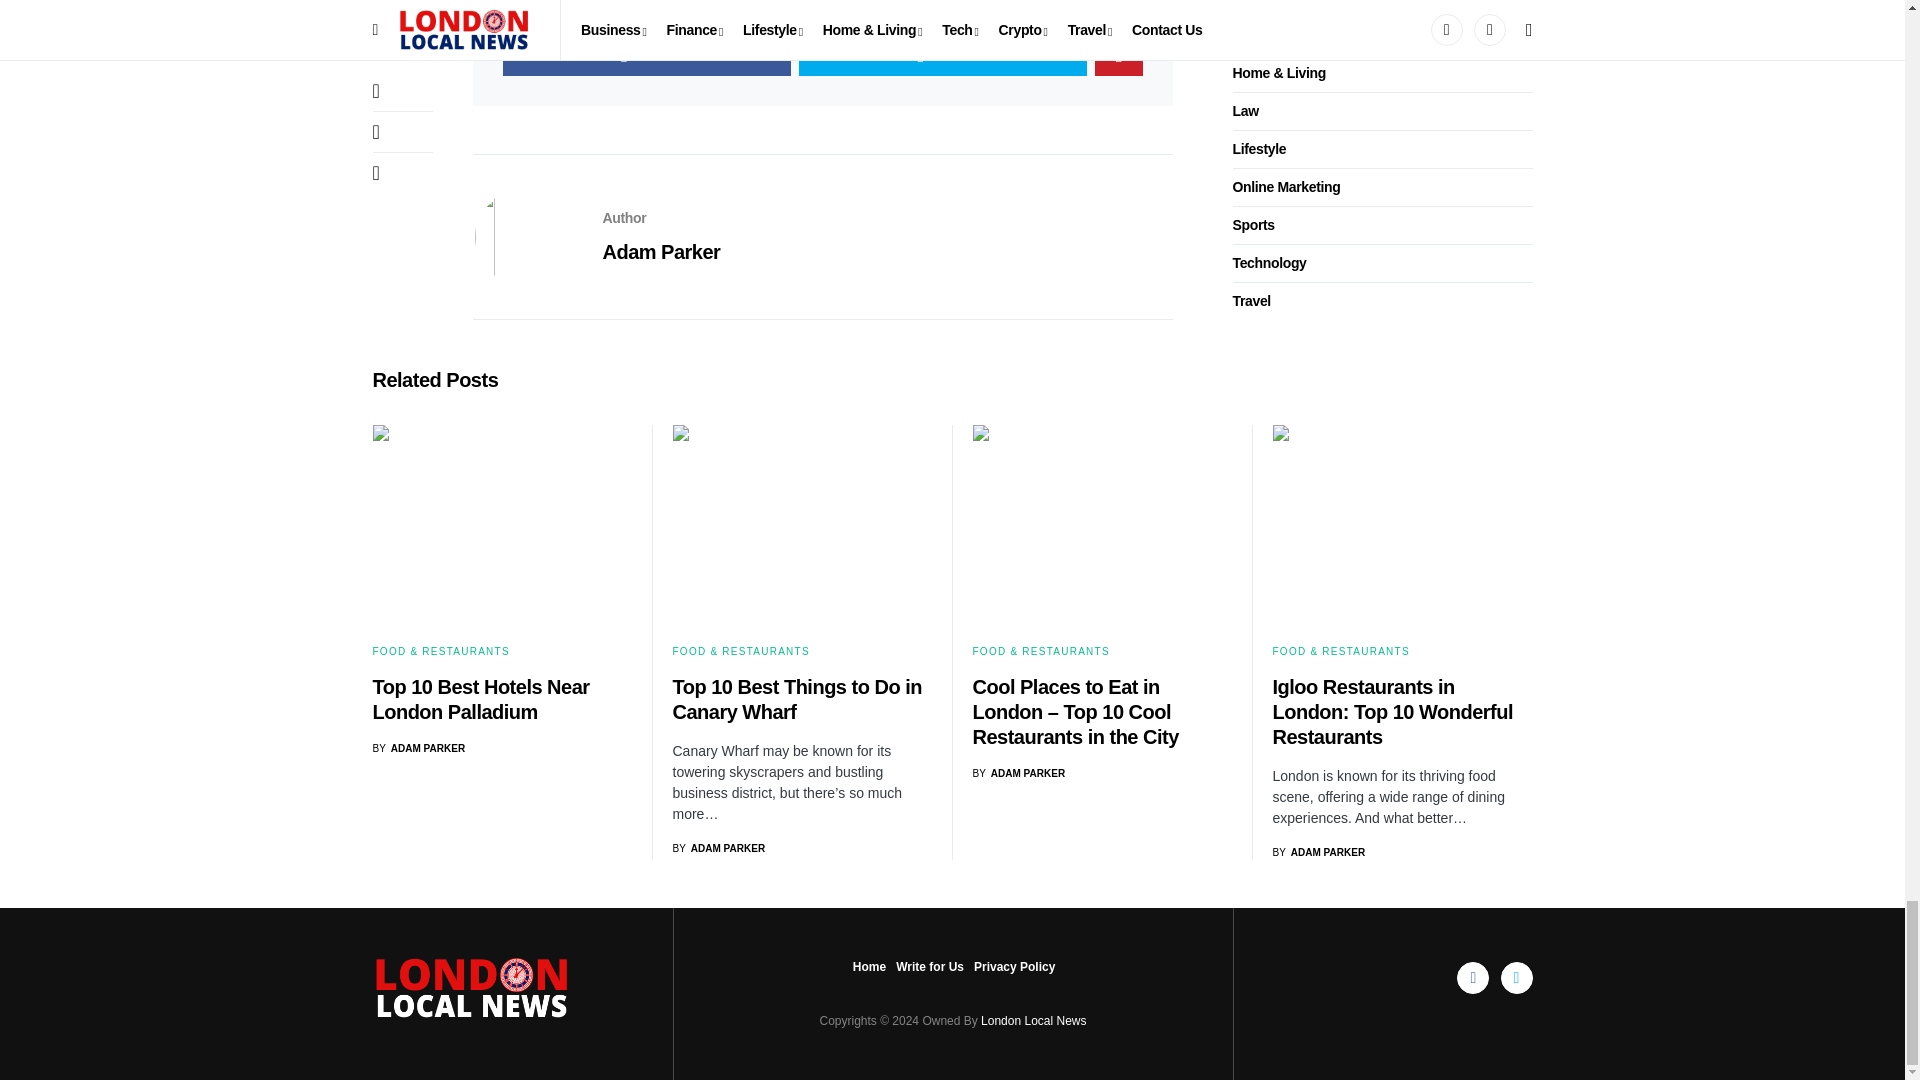 This screenshot has height=1080, width=1920. What do you see at coordinates (1318, 852) in the screenshot?
I see `View all posts by Adam Parker` at bounding box center [1318, 852].